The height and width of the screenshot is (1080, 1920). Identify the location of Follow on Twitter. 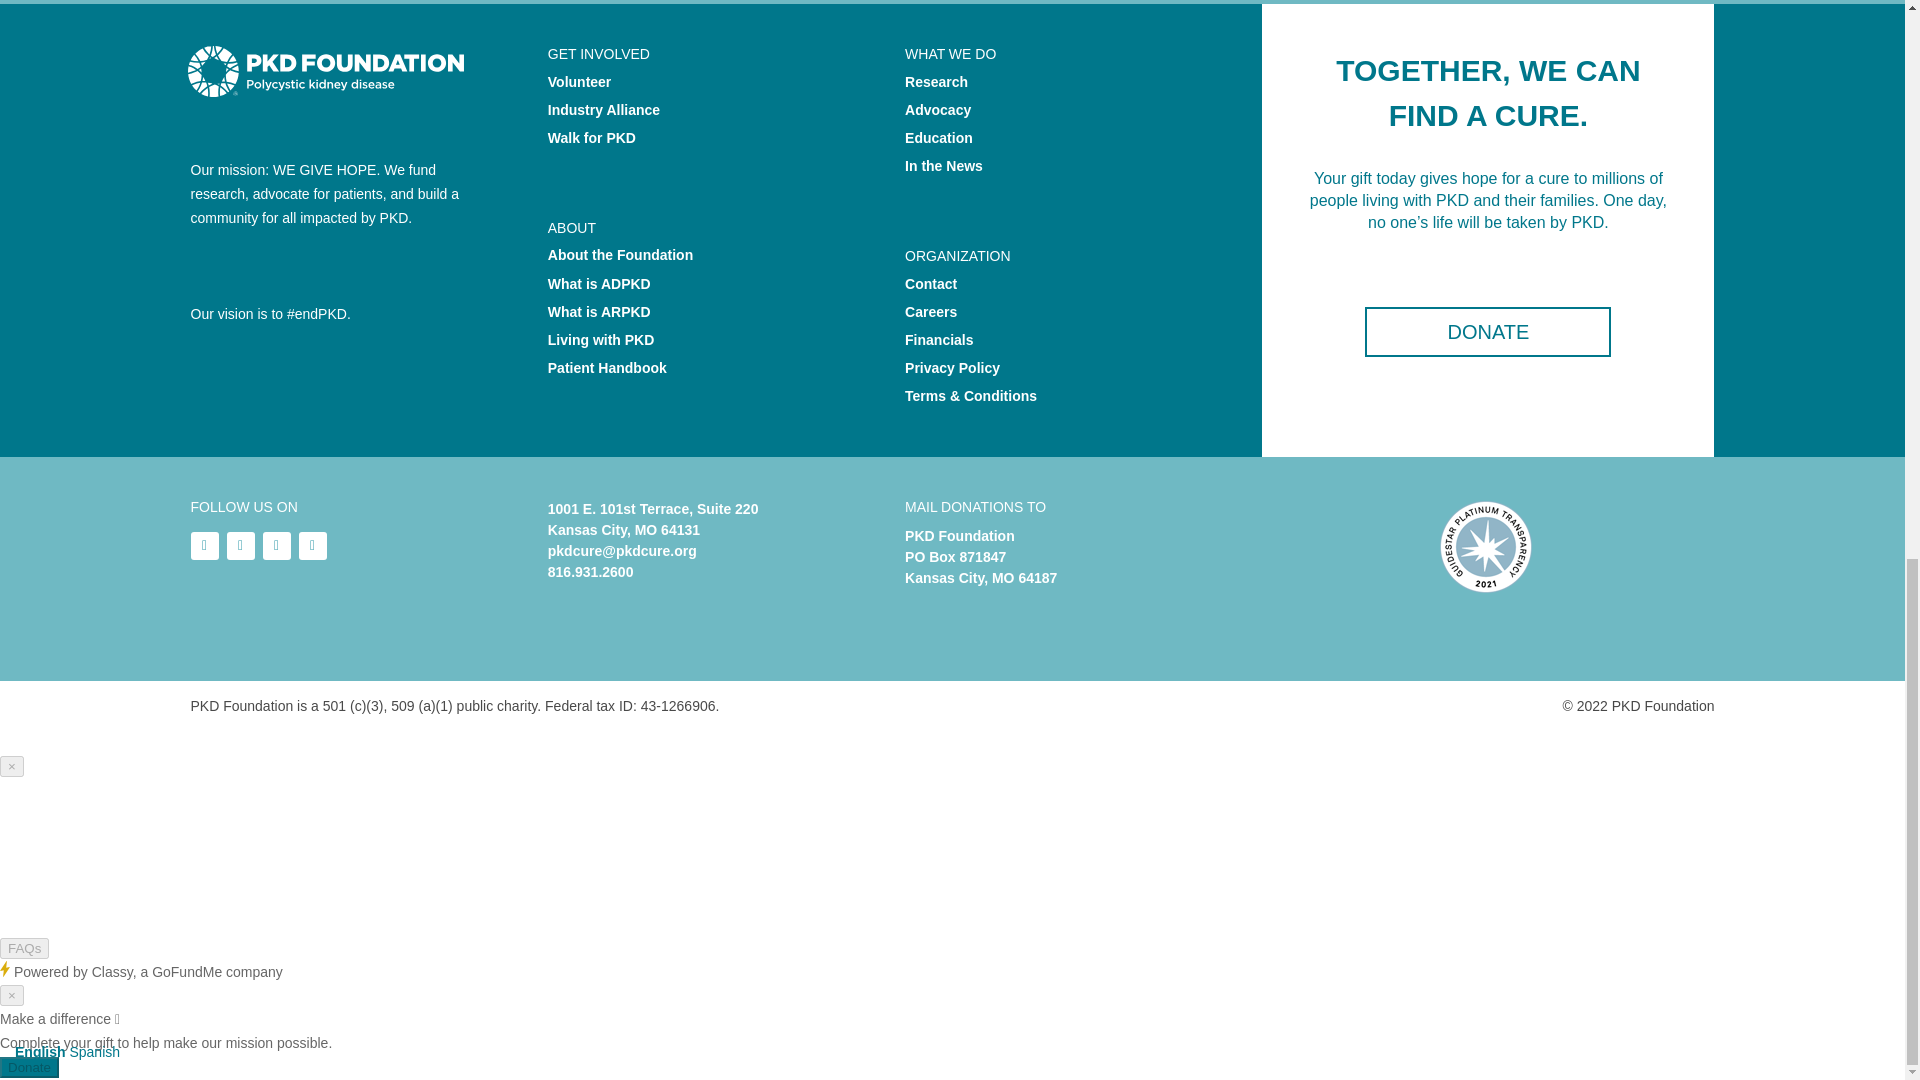
(275, 546).